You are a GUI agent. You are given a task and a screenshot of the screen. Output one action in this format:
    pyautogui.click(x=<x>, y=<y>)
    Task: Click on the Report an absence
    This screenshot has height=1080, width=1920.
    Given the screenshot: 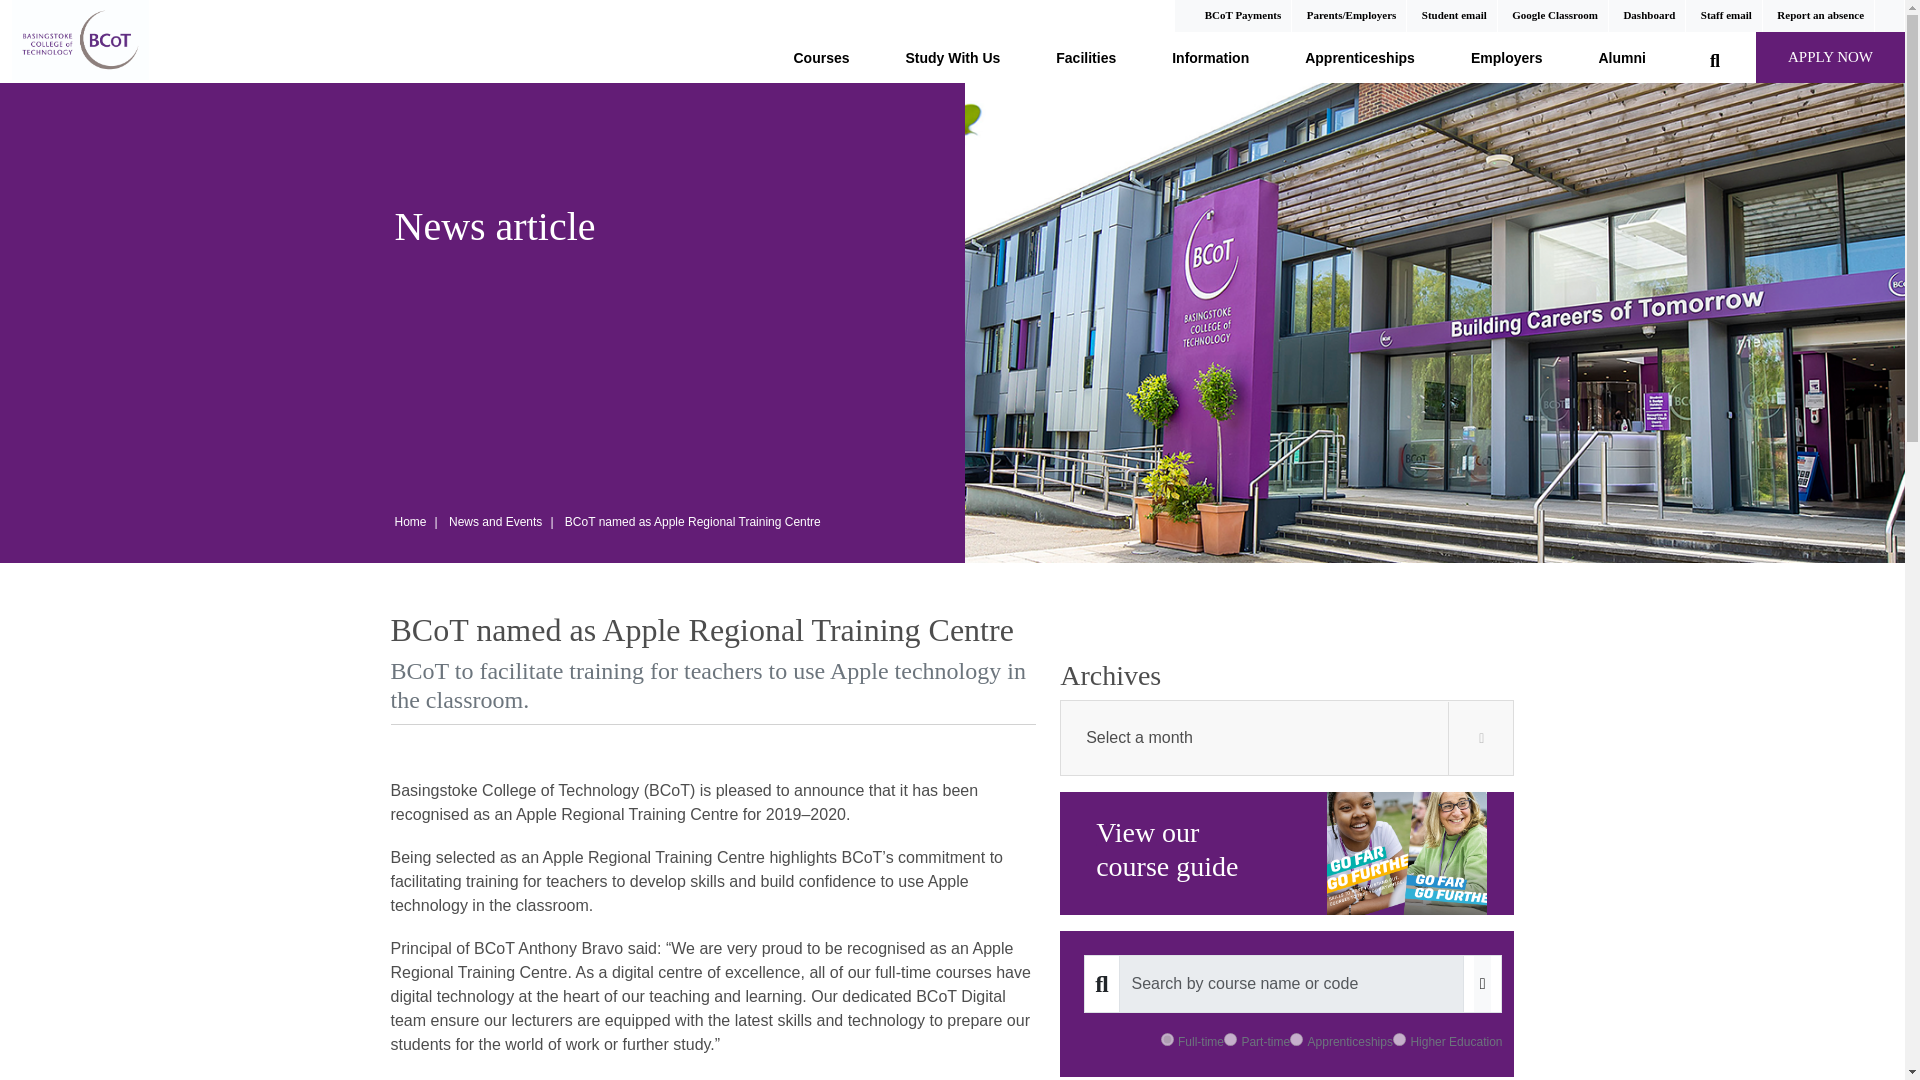 What is the action you would take?
    pyautogui.click(x=1820, y=14)
    